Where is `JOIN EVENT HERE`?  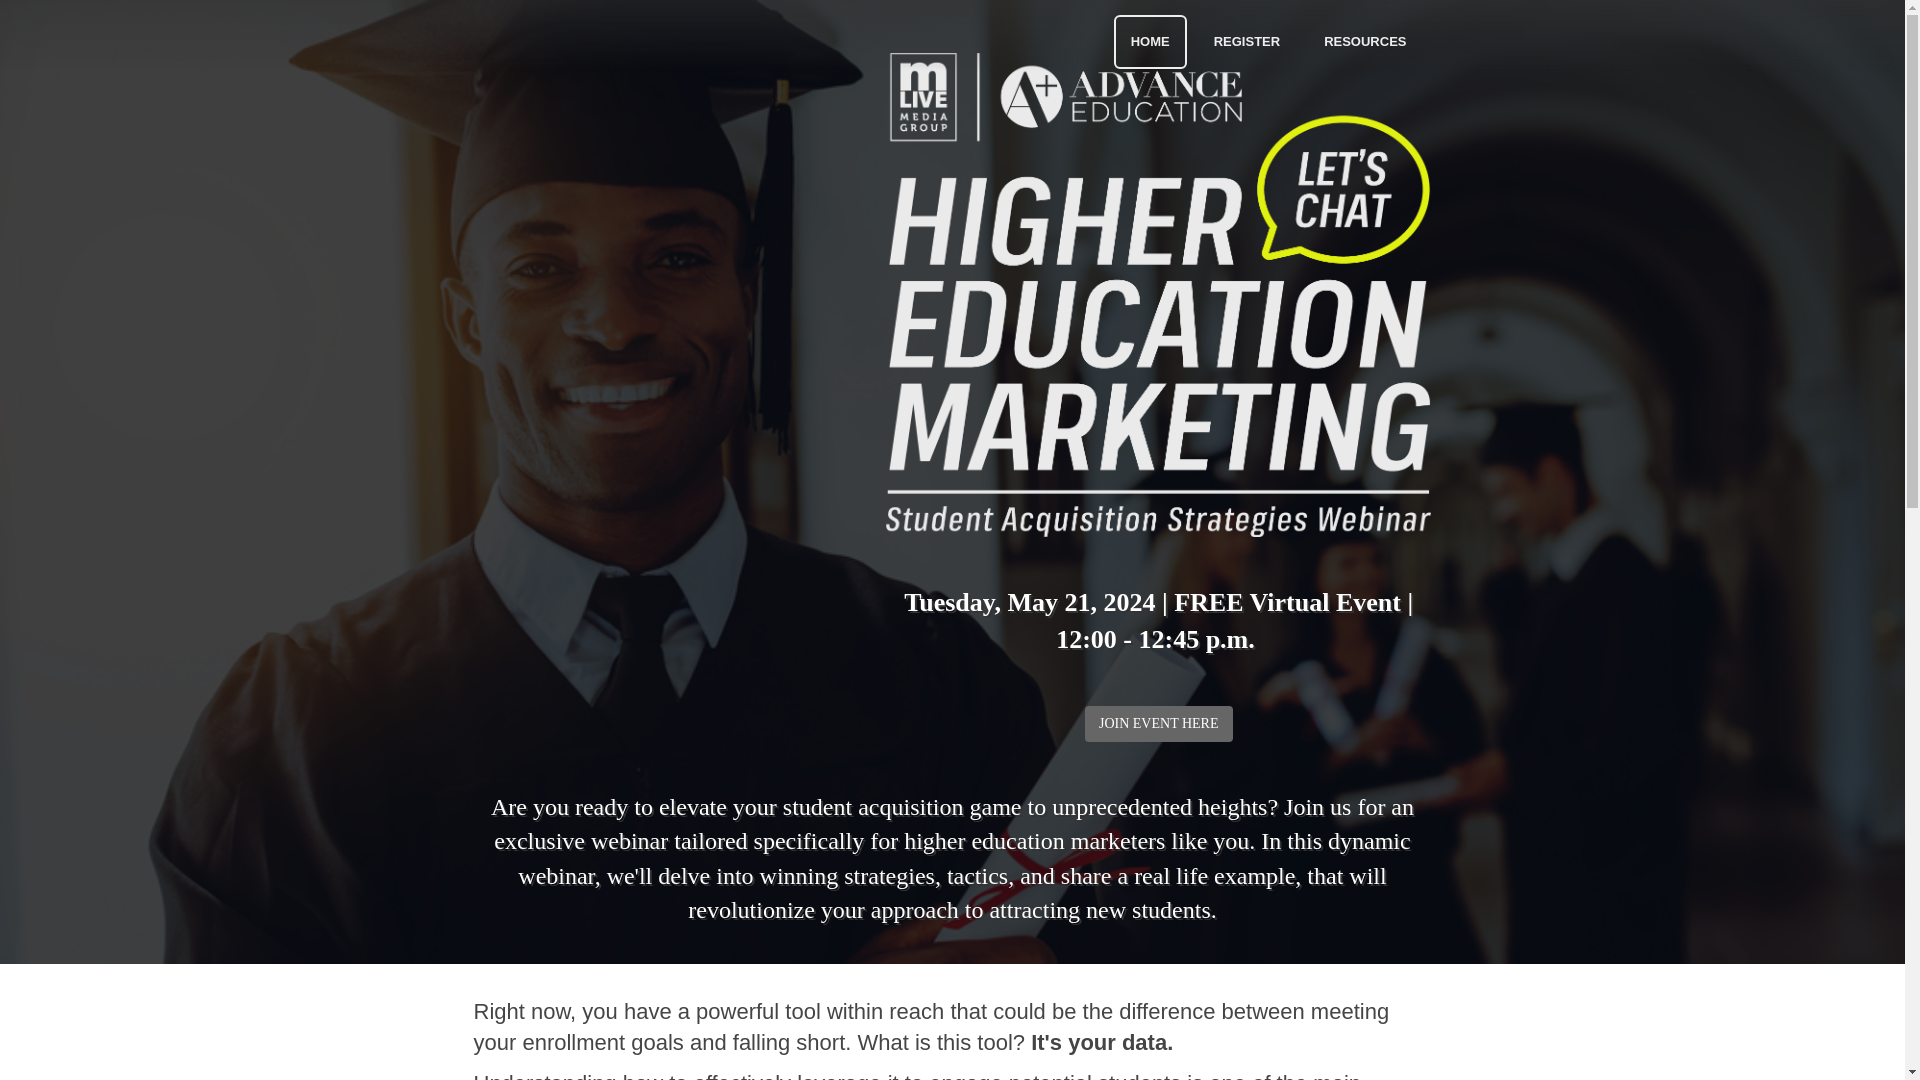 JOIN EVENT HERE is located at coordinates (1158, 724).